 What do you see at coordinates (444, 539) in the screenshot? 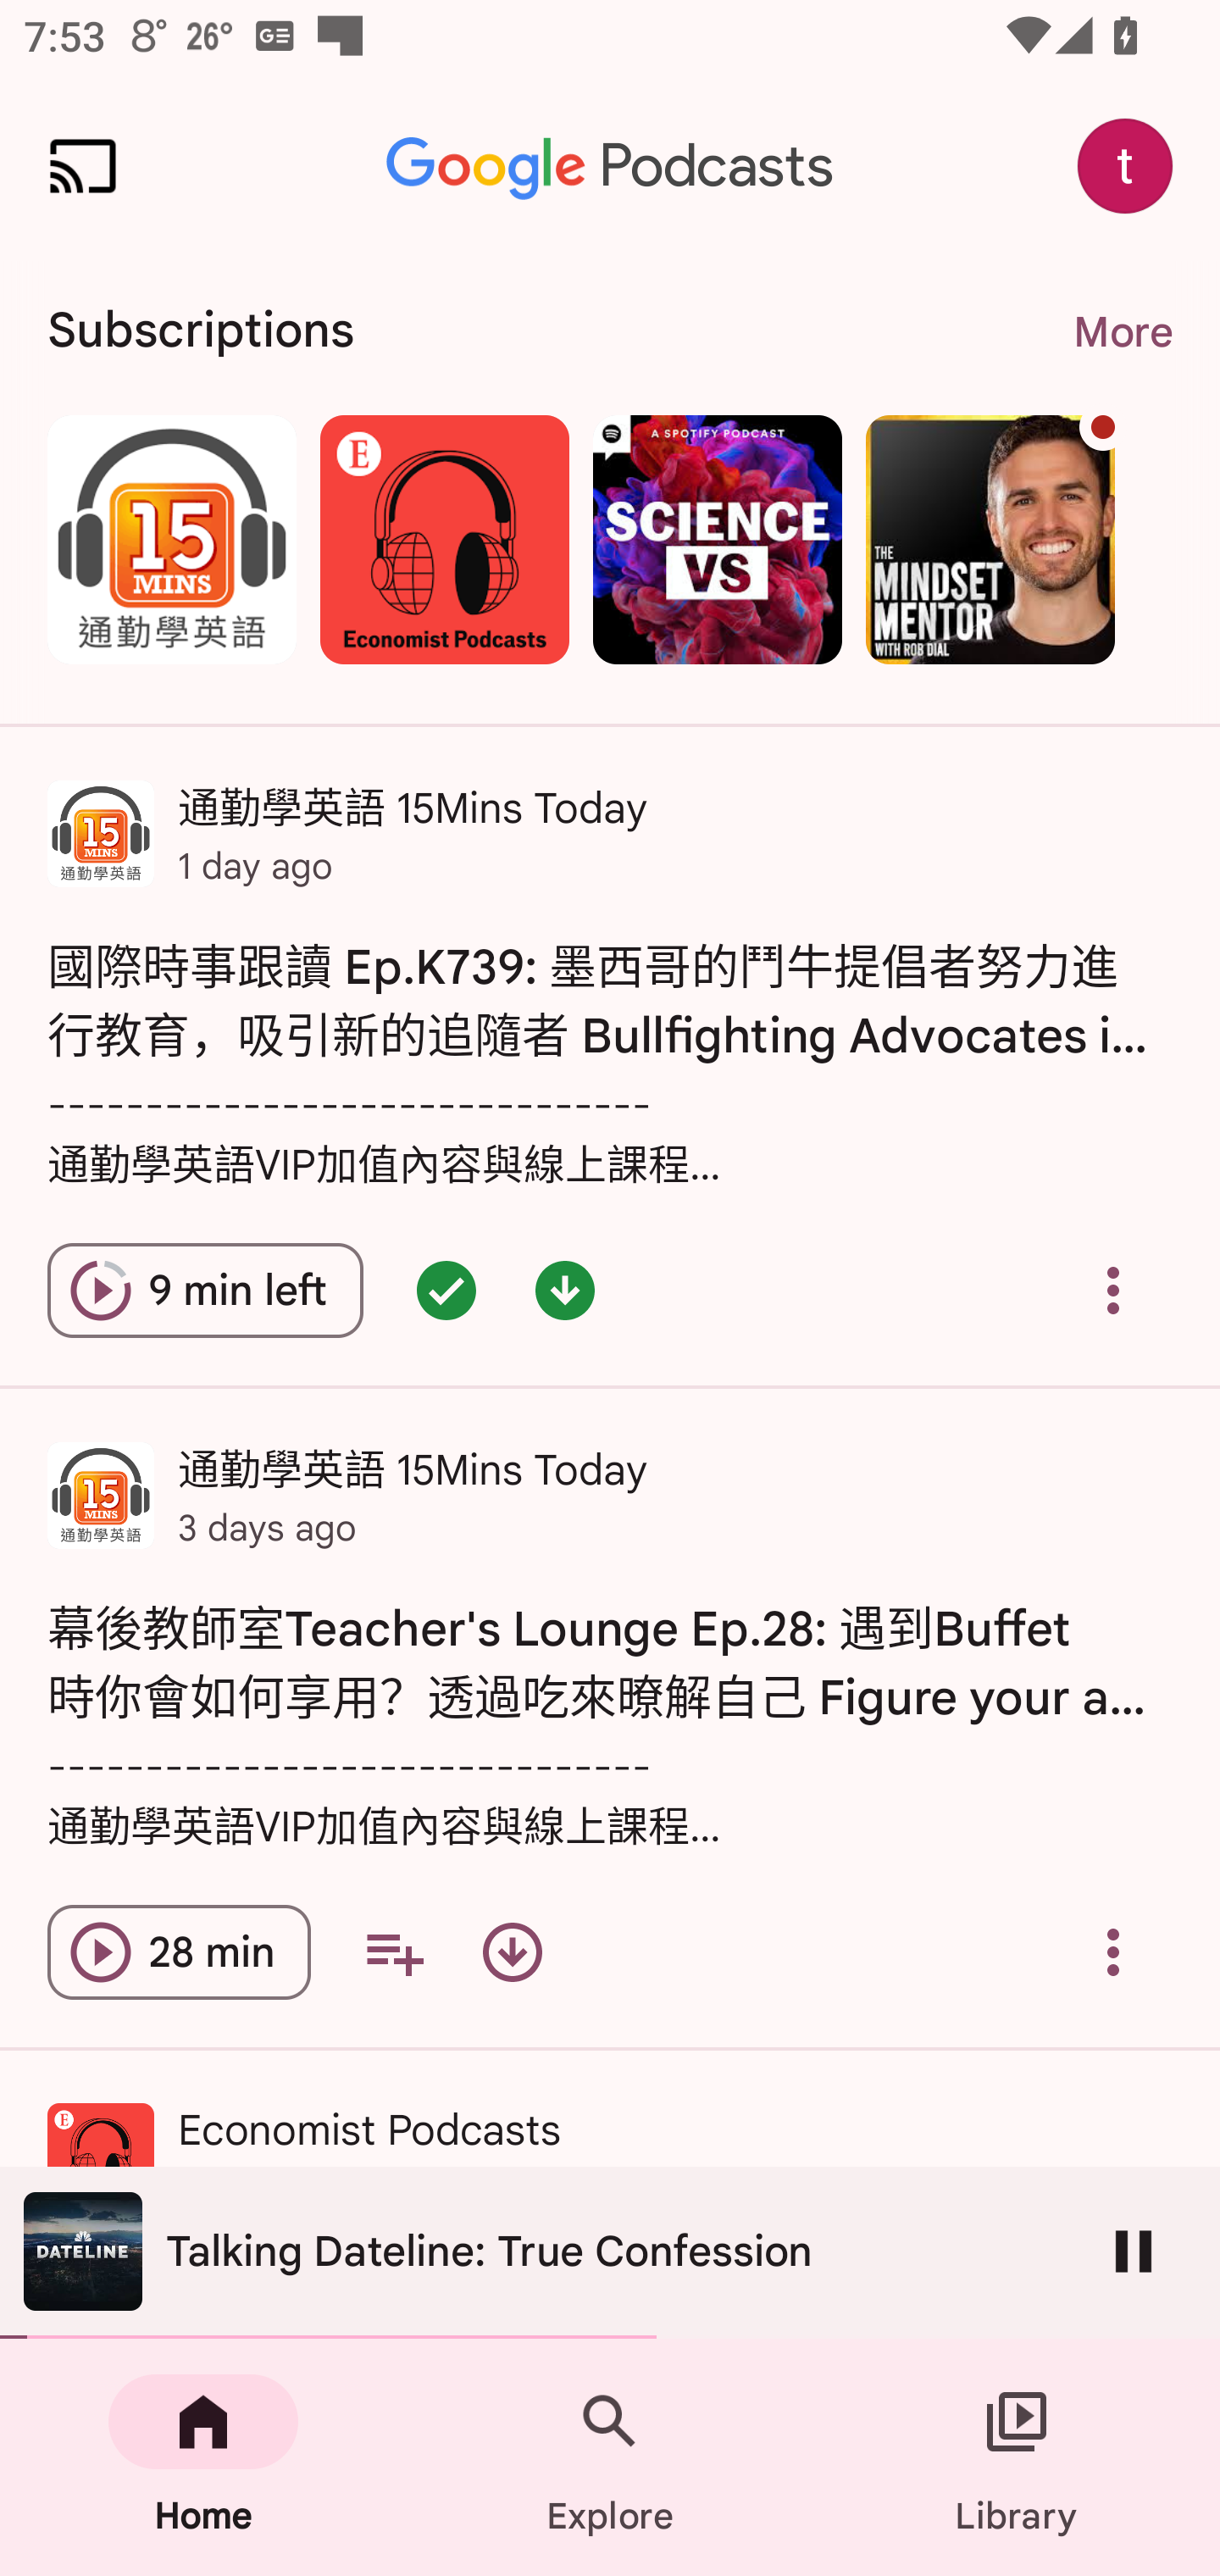
I see `Economist Podcasts` at bounding box center [444, 539].